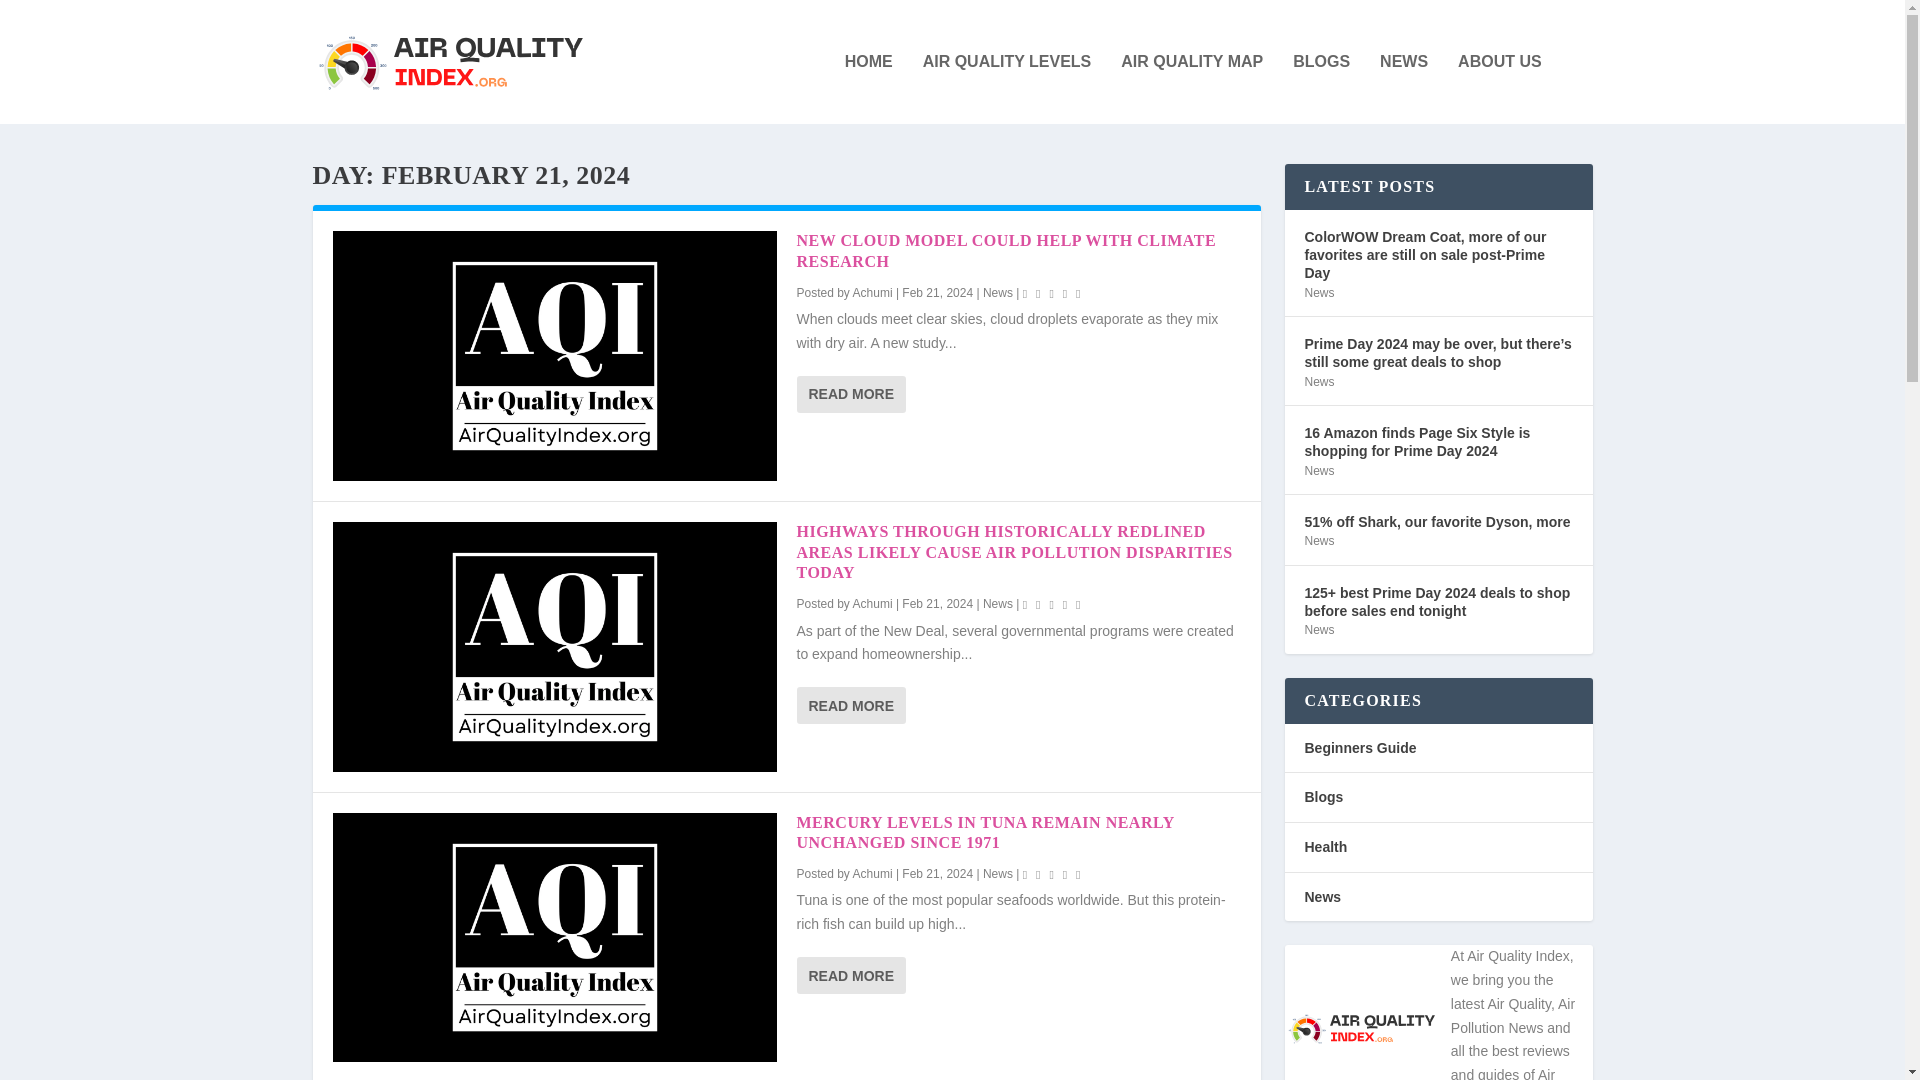 The image size is (1920, 1080). What do you see at coordinates (1499, 89) in the screenshot?
I see `ABOUT US` at bounding box center [1499, 89].